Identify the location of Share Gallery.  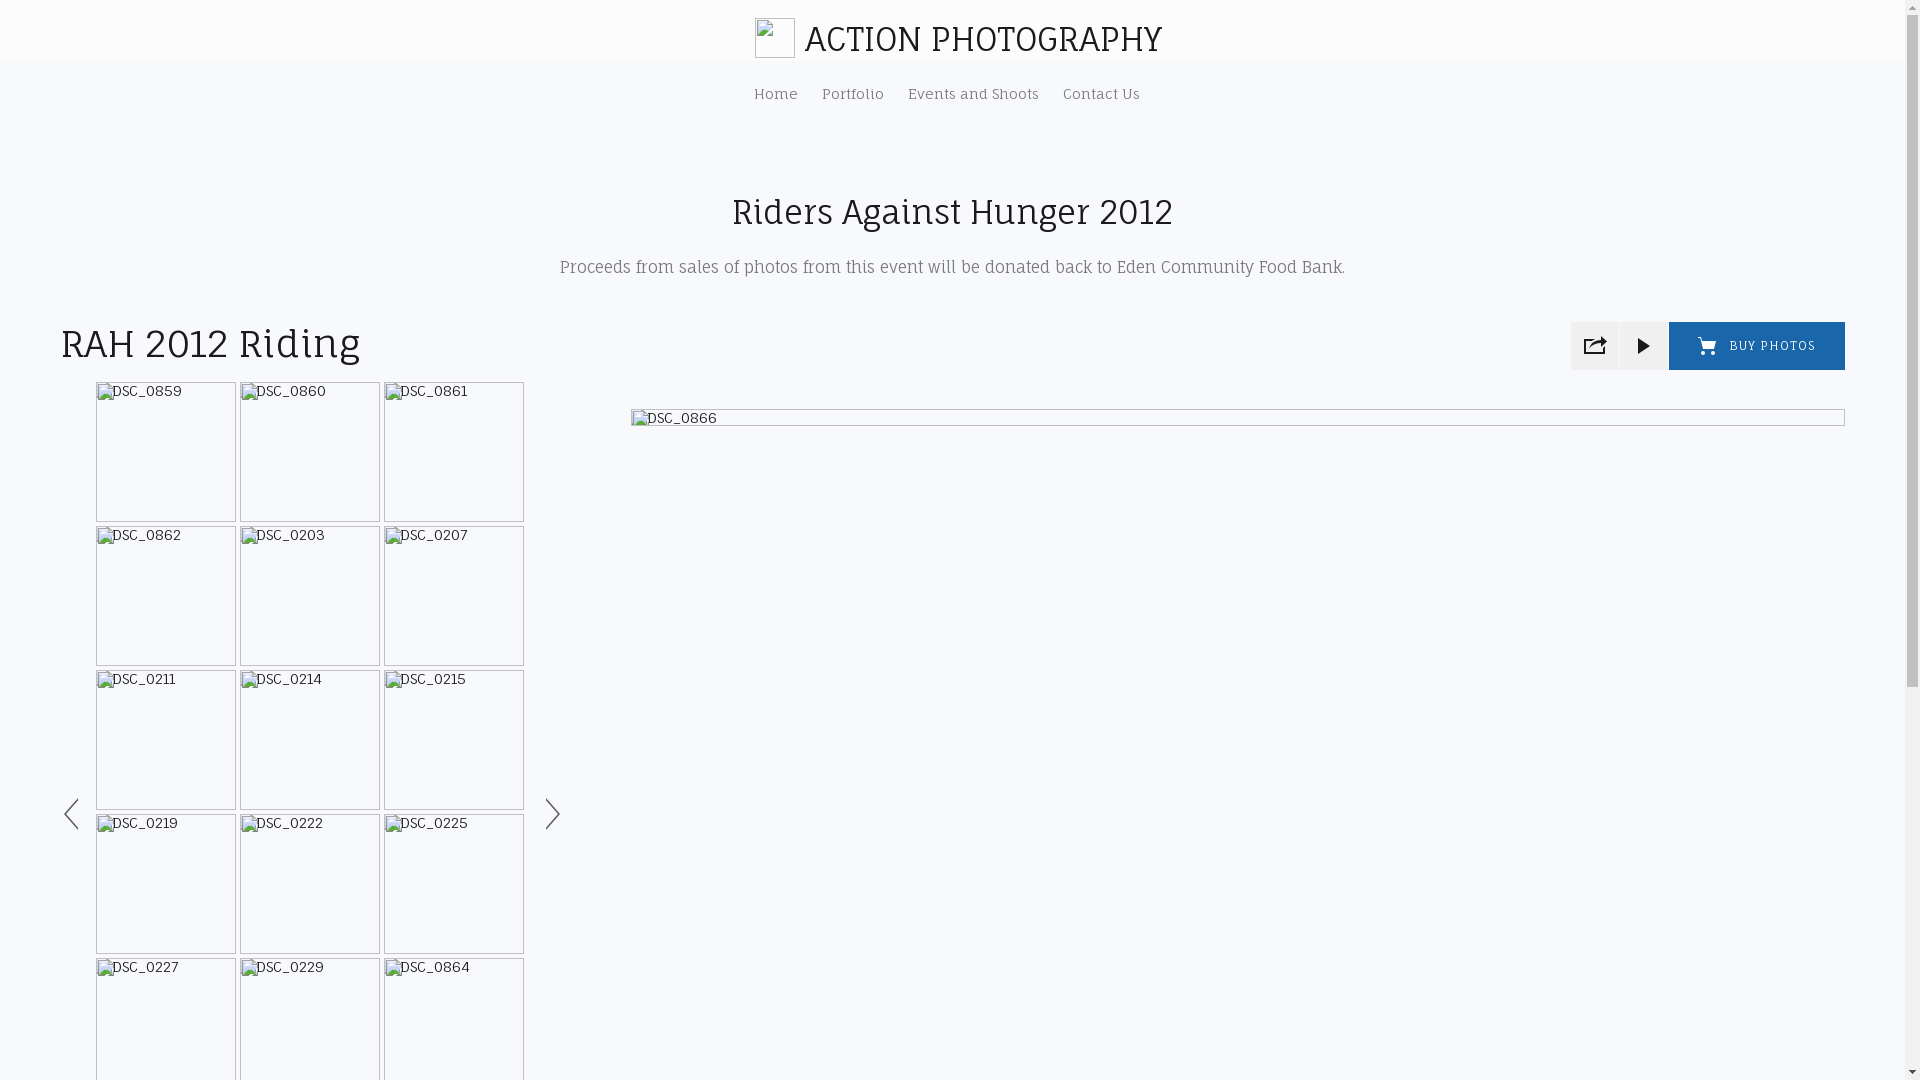
(1595, 346).